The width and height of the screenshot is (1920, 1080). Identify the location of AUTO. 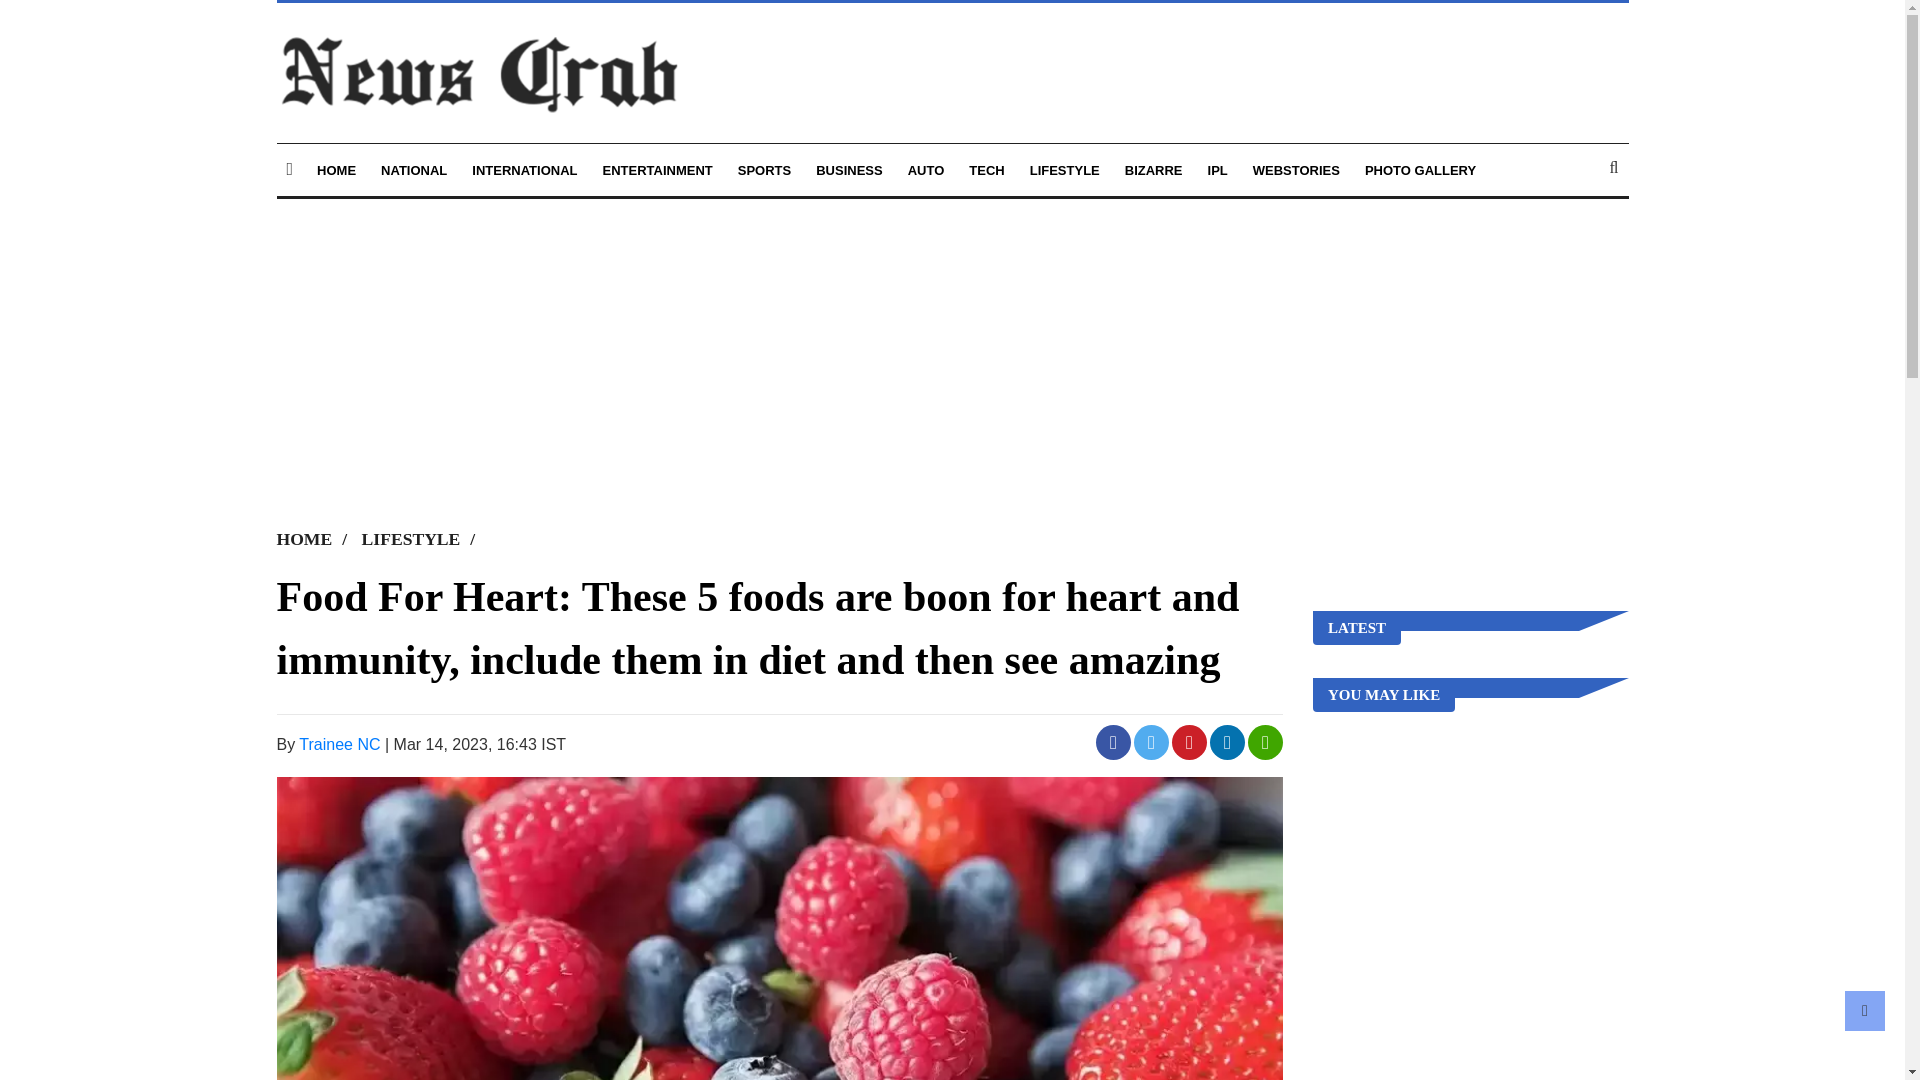
(926, 170).